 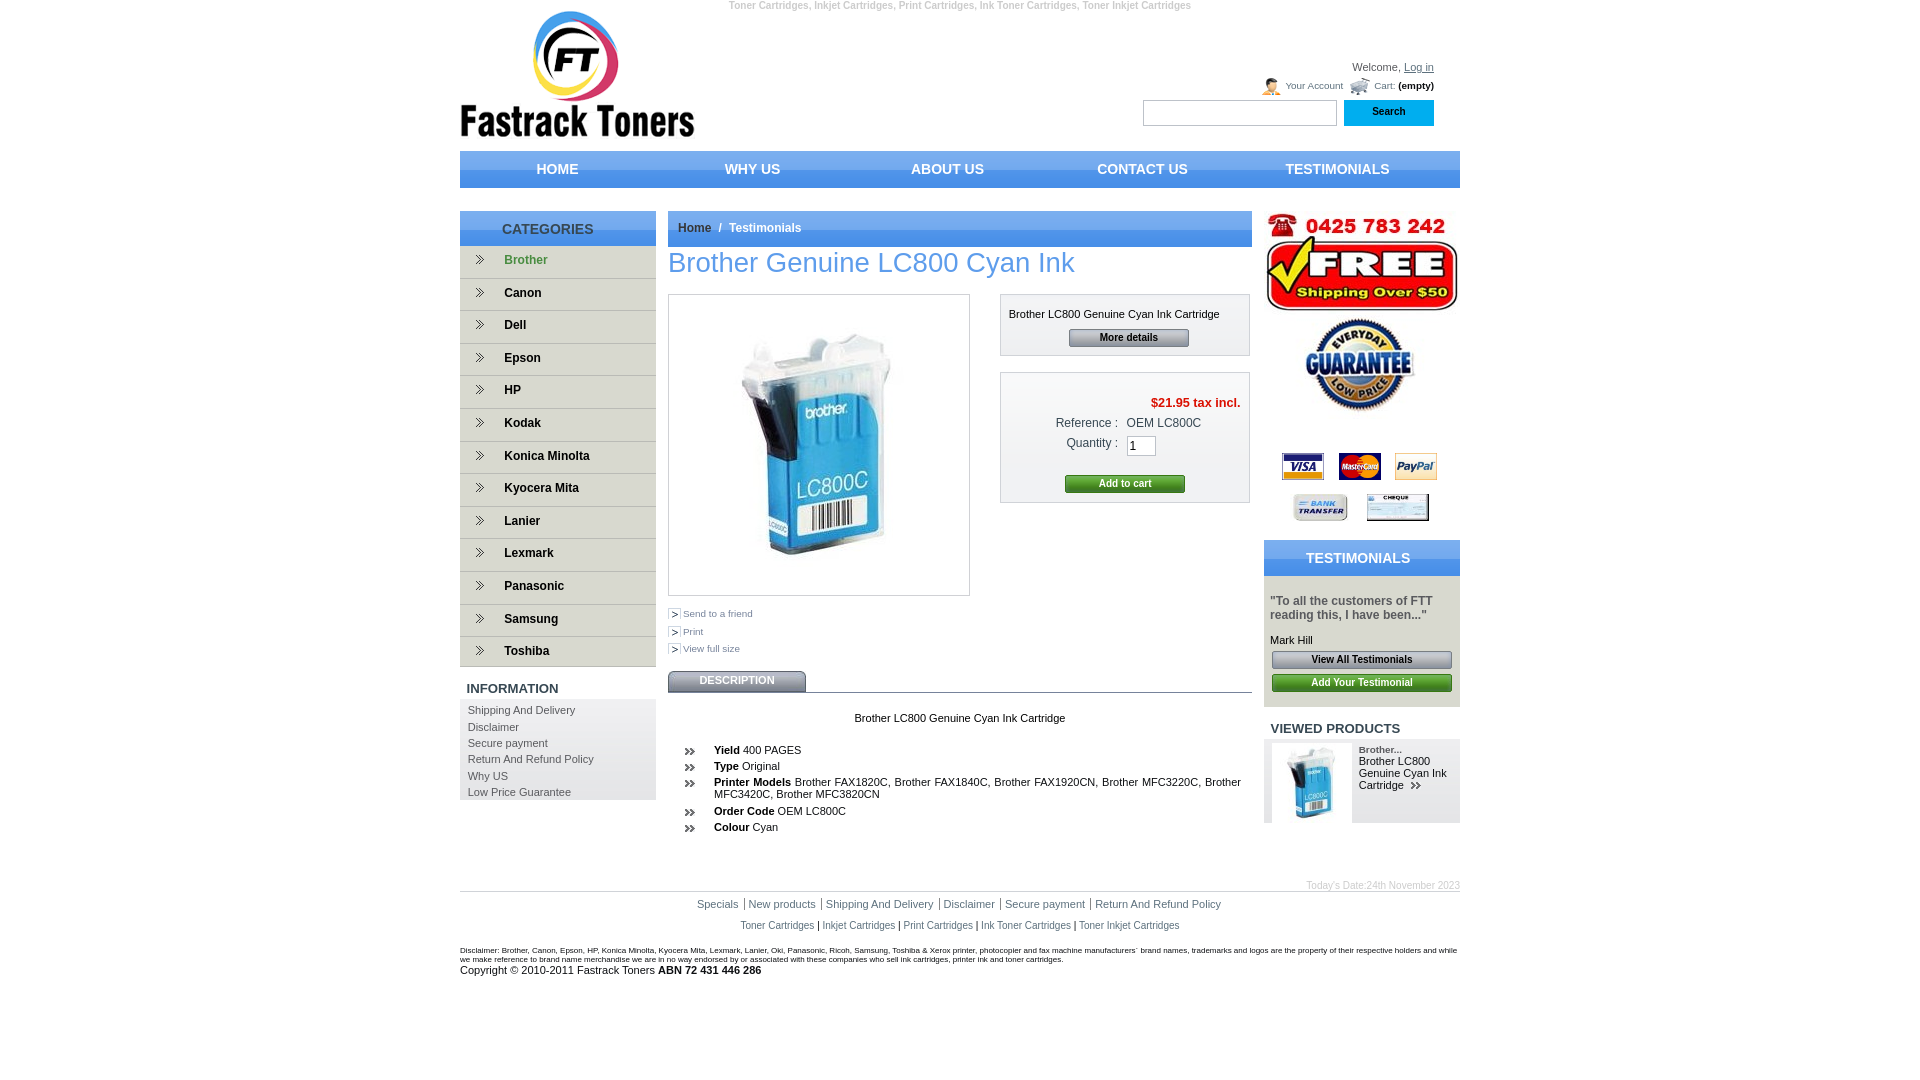 I want to click on Add Your Testimonial, so click(x=1362, y=683).